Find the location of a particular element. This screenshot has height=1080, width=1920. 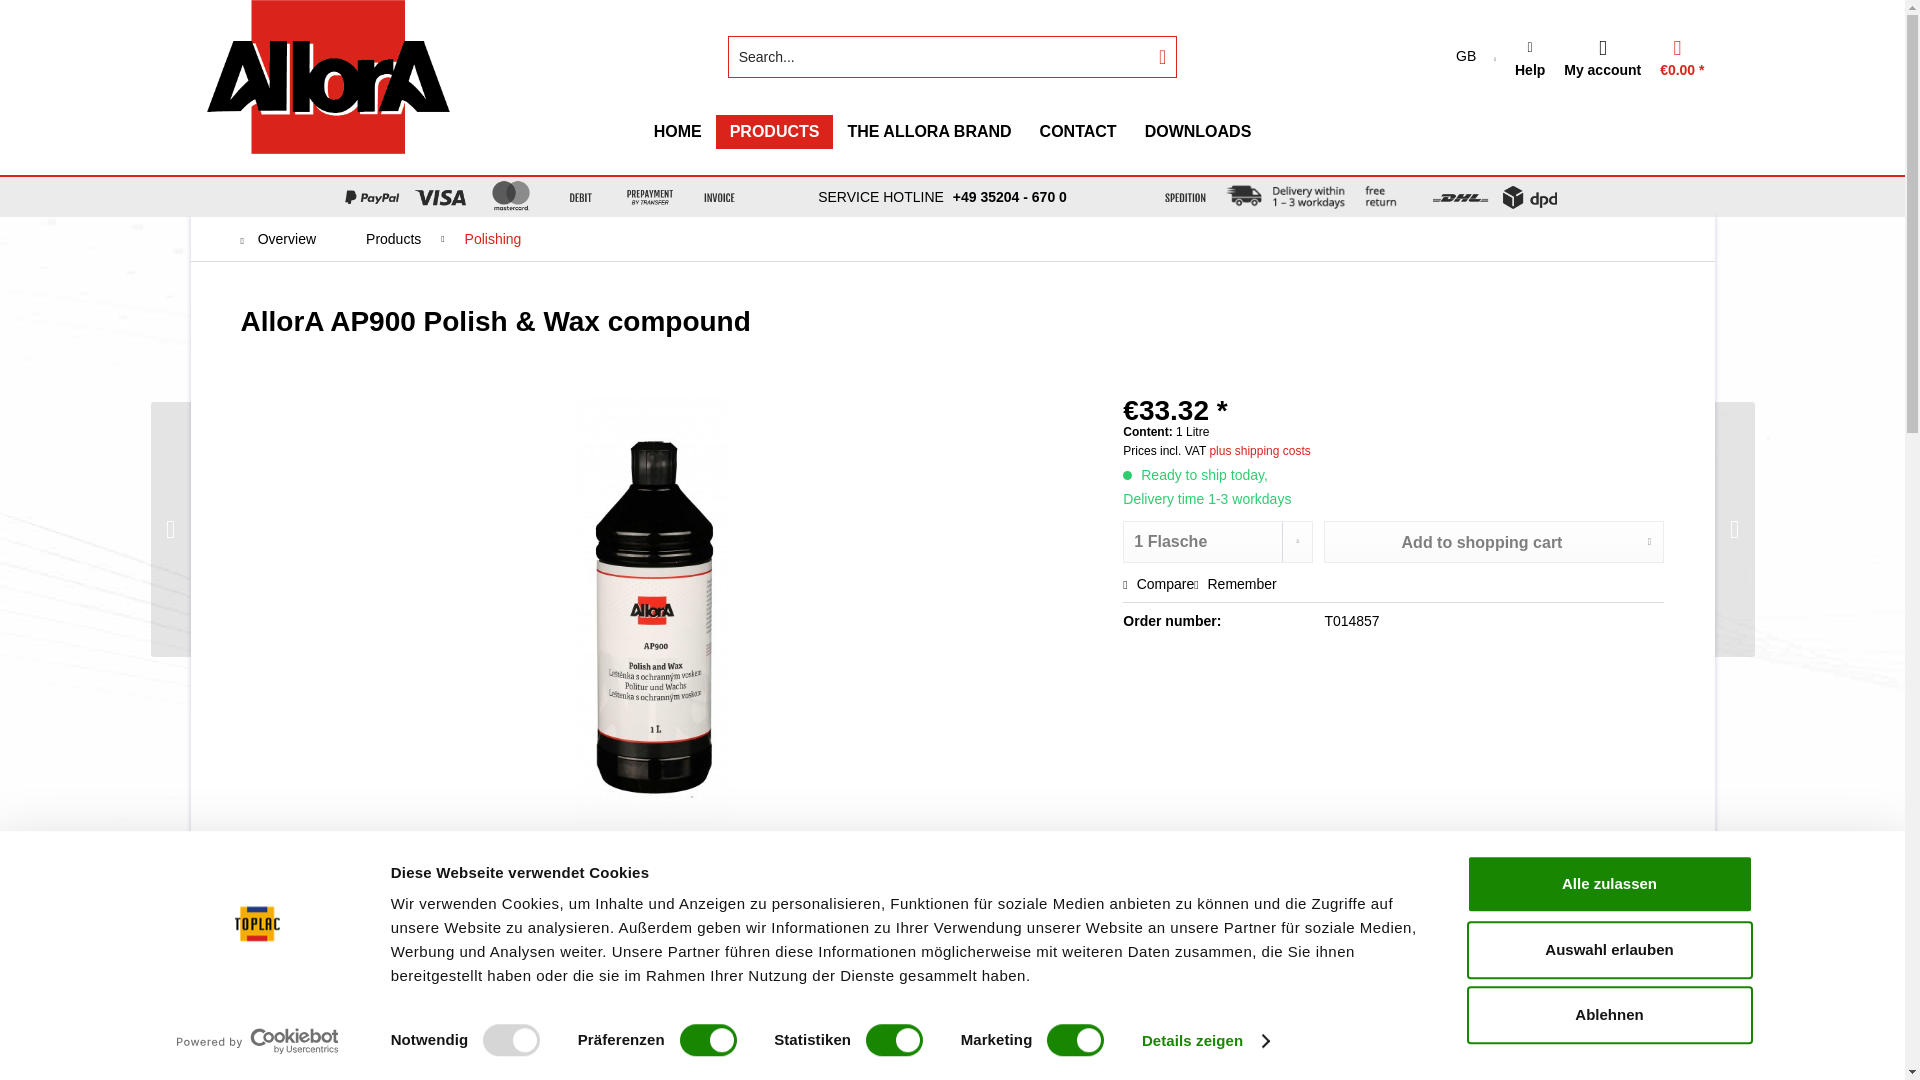

Allora.com - Switch to homepage is located at coordinates (329, 77).